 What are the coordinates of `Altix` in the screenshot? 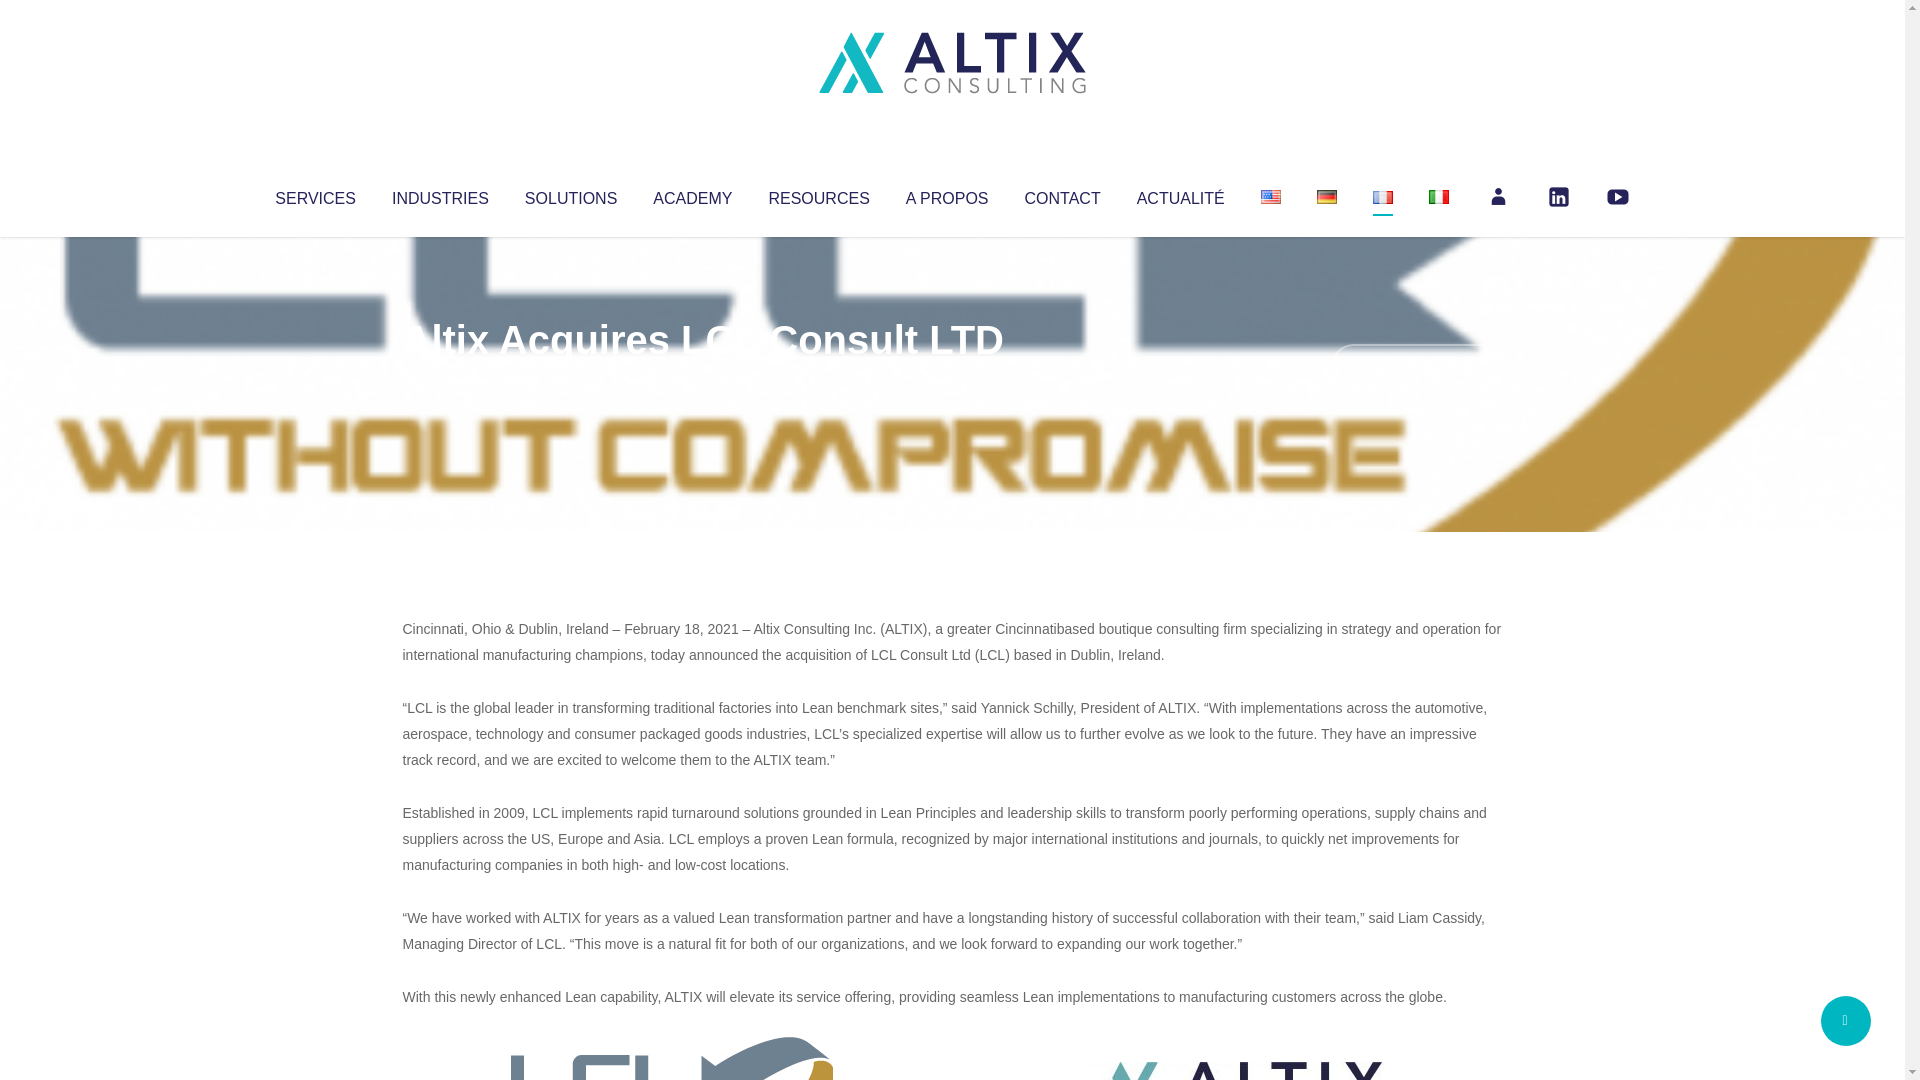 It's located at (440, 380).